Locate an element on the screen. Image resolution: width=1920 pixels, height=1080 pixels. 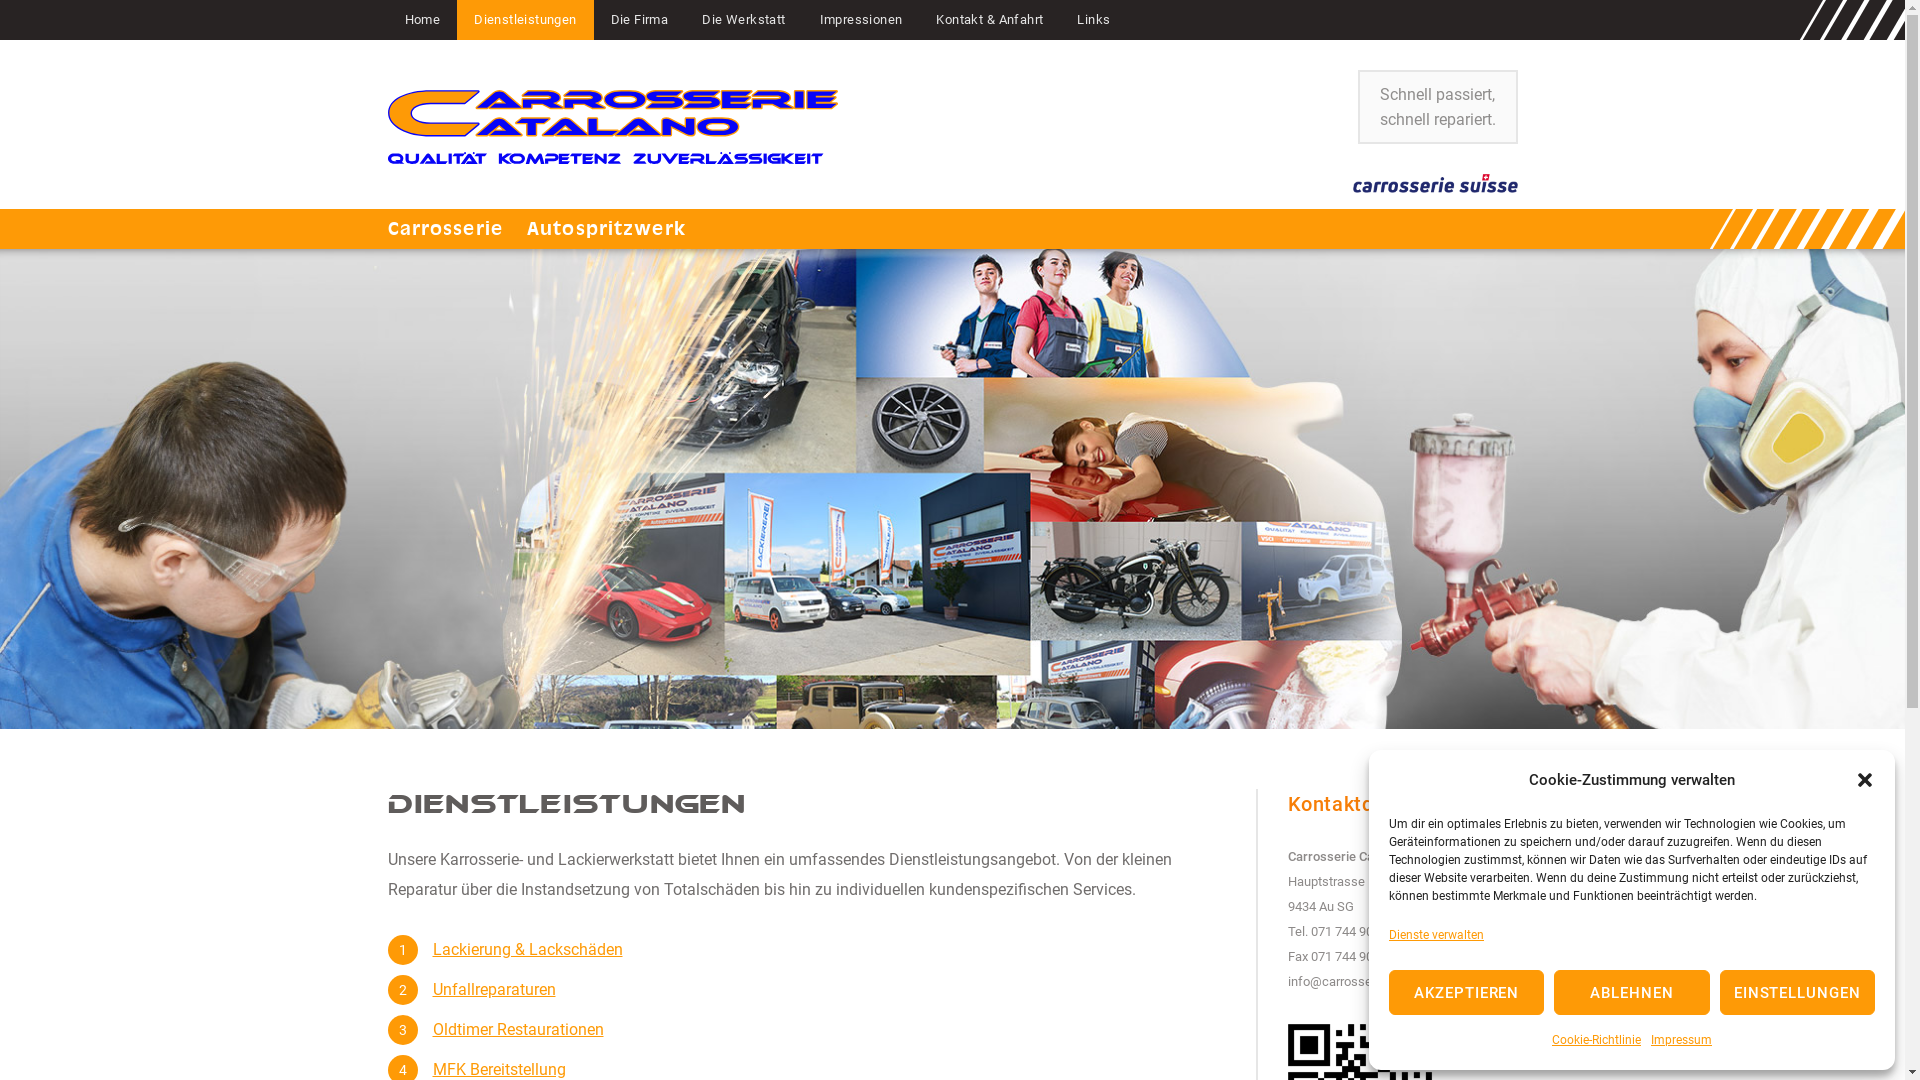
Oldtimer Restaurationen is located at coordinates (518, 1030).